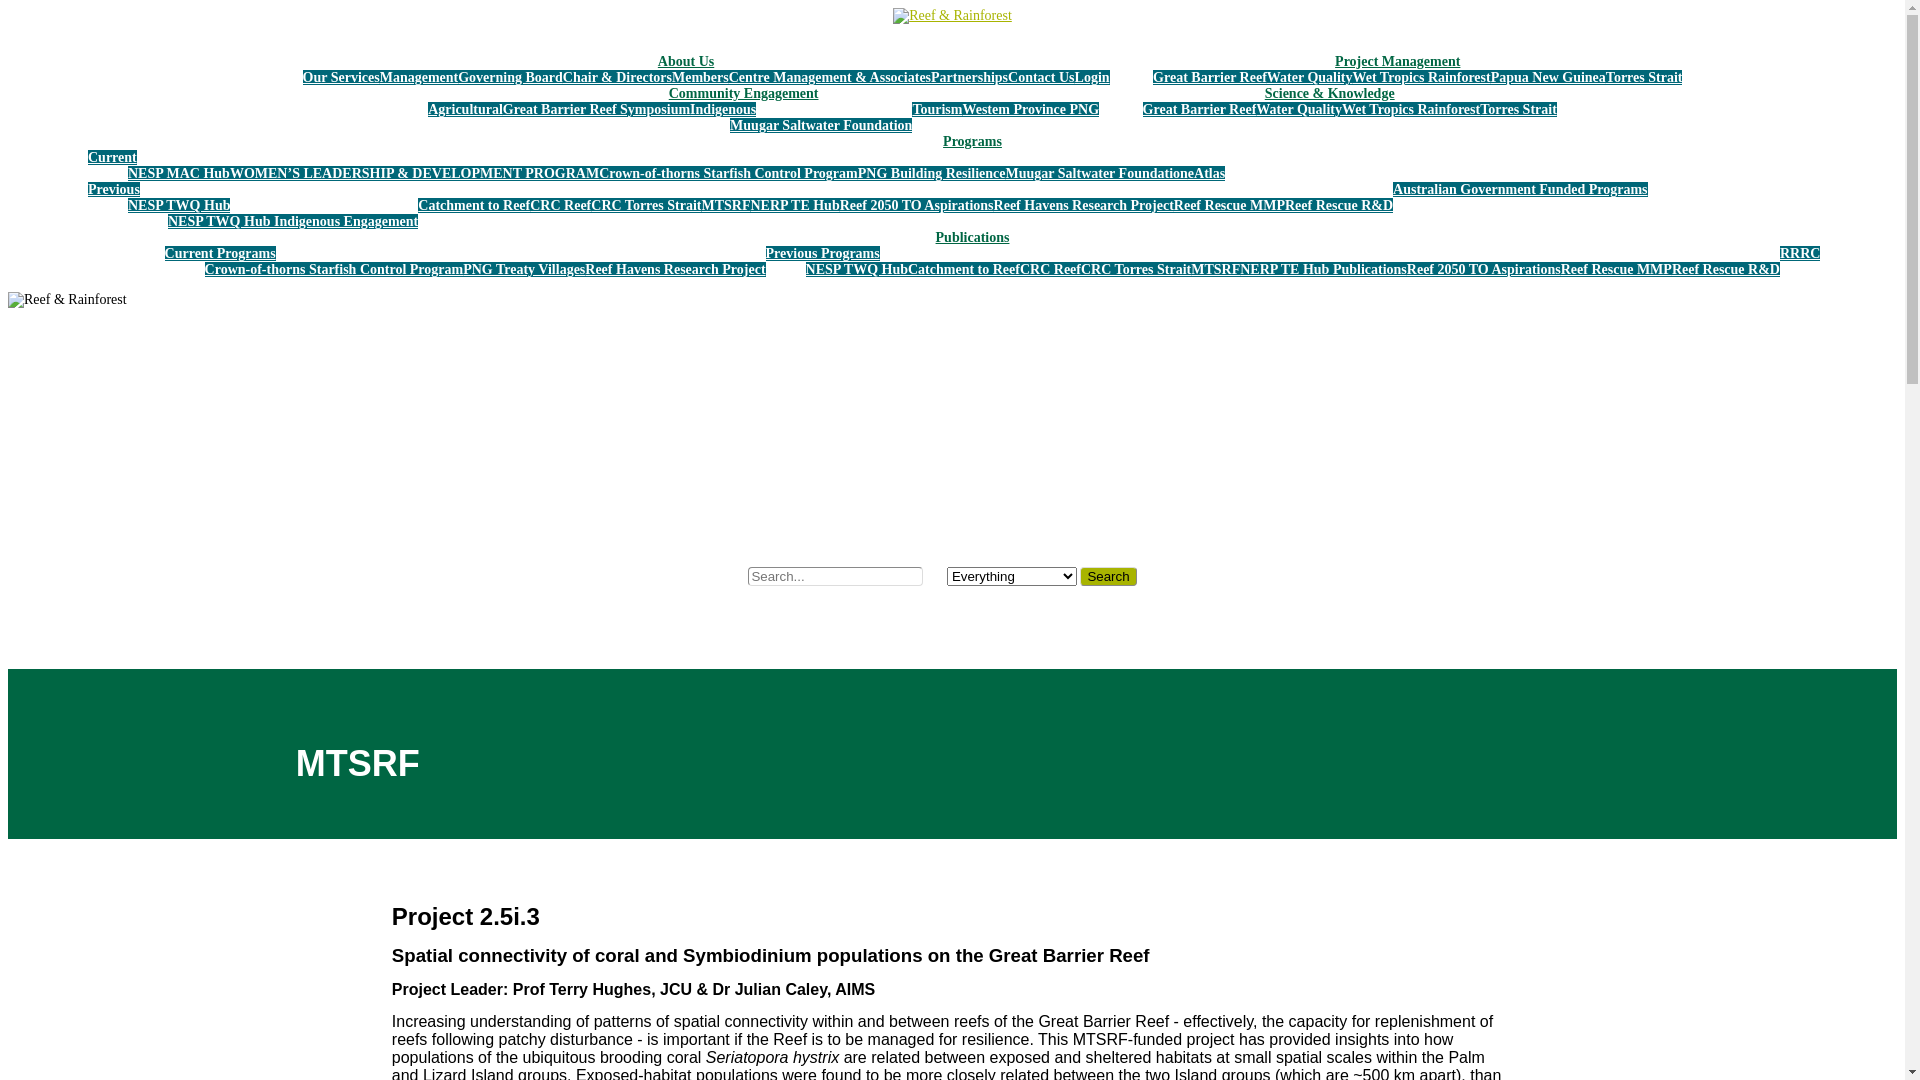 The height and width of the screenshot is (1080, 1920). I want to click on eAtlas, so click(1206, 174).